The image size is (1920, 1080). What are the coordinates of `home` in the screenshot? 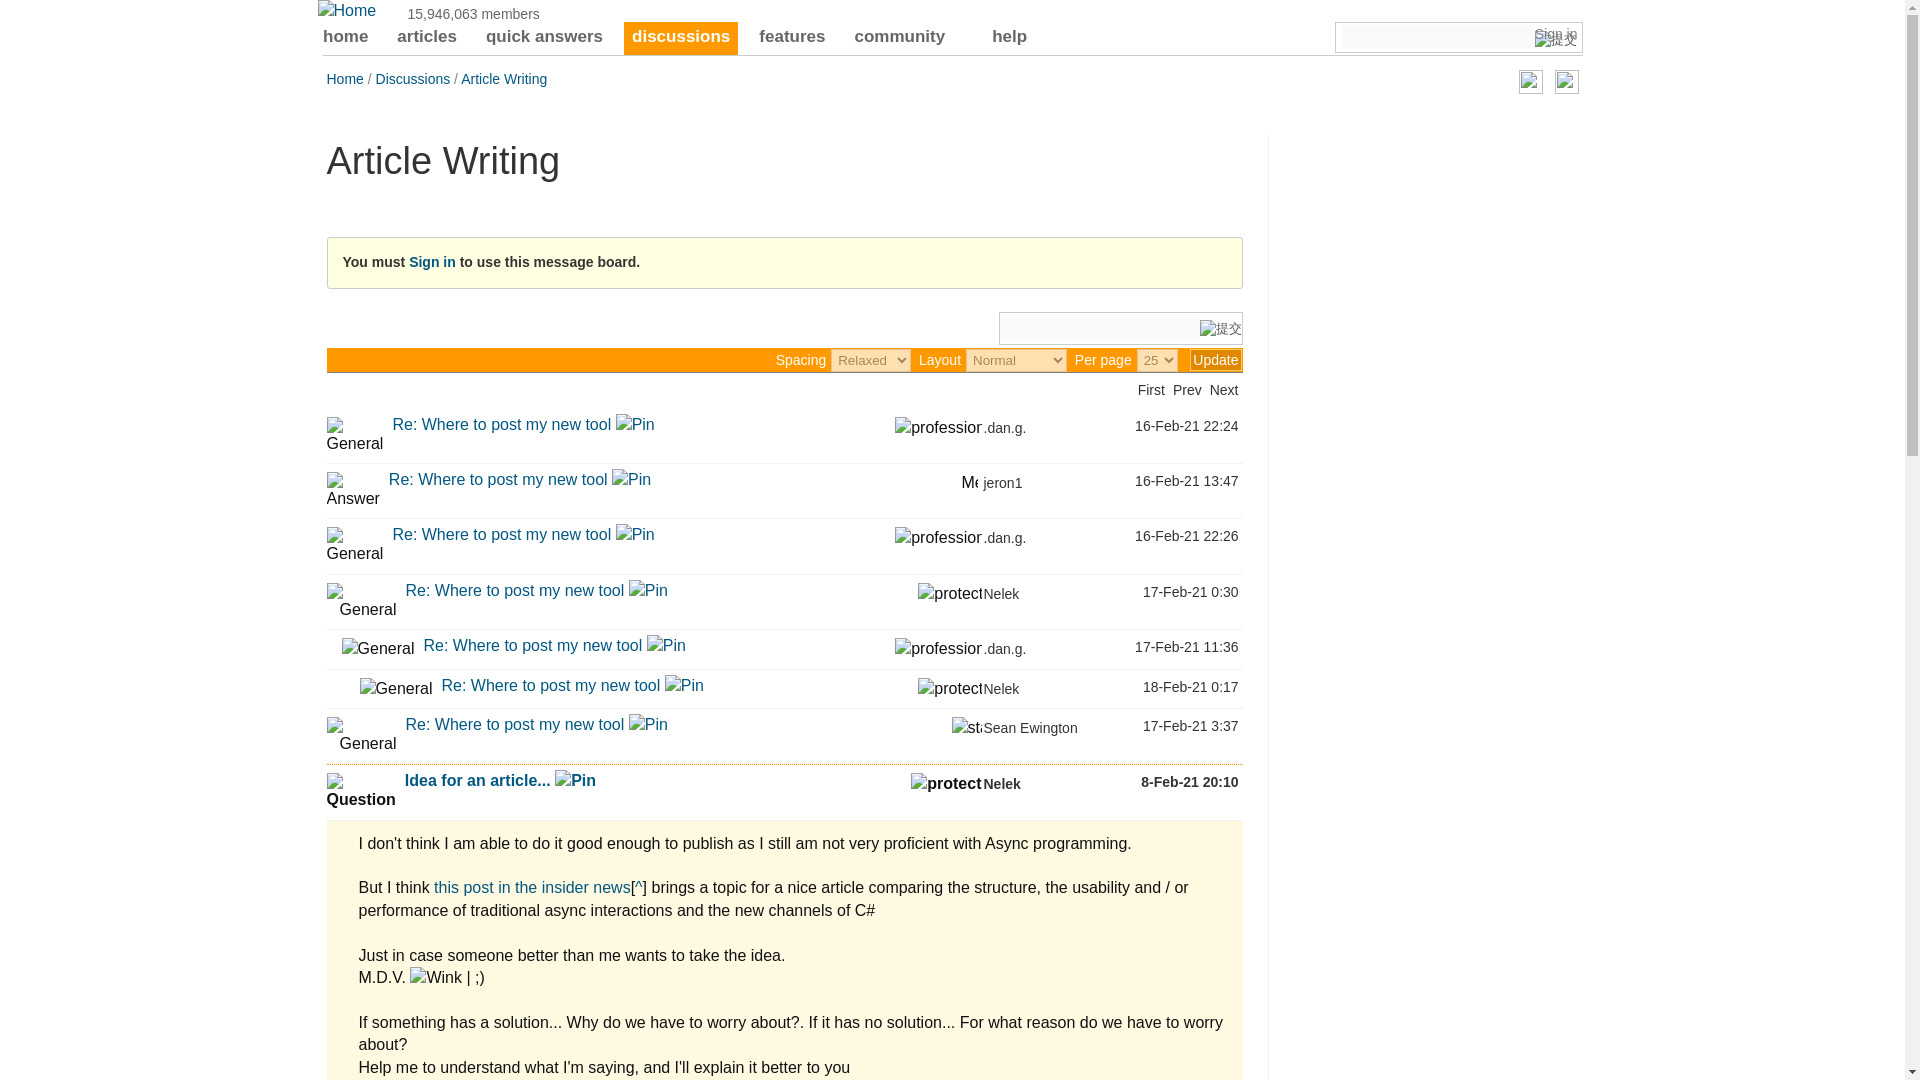 It's located at (345, 38).